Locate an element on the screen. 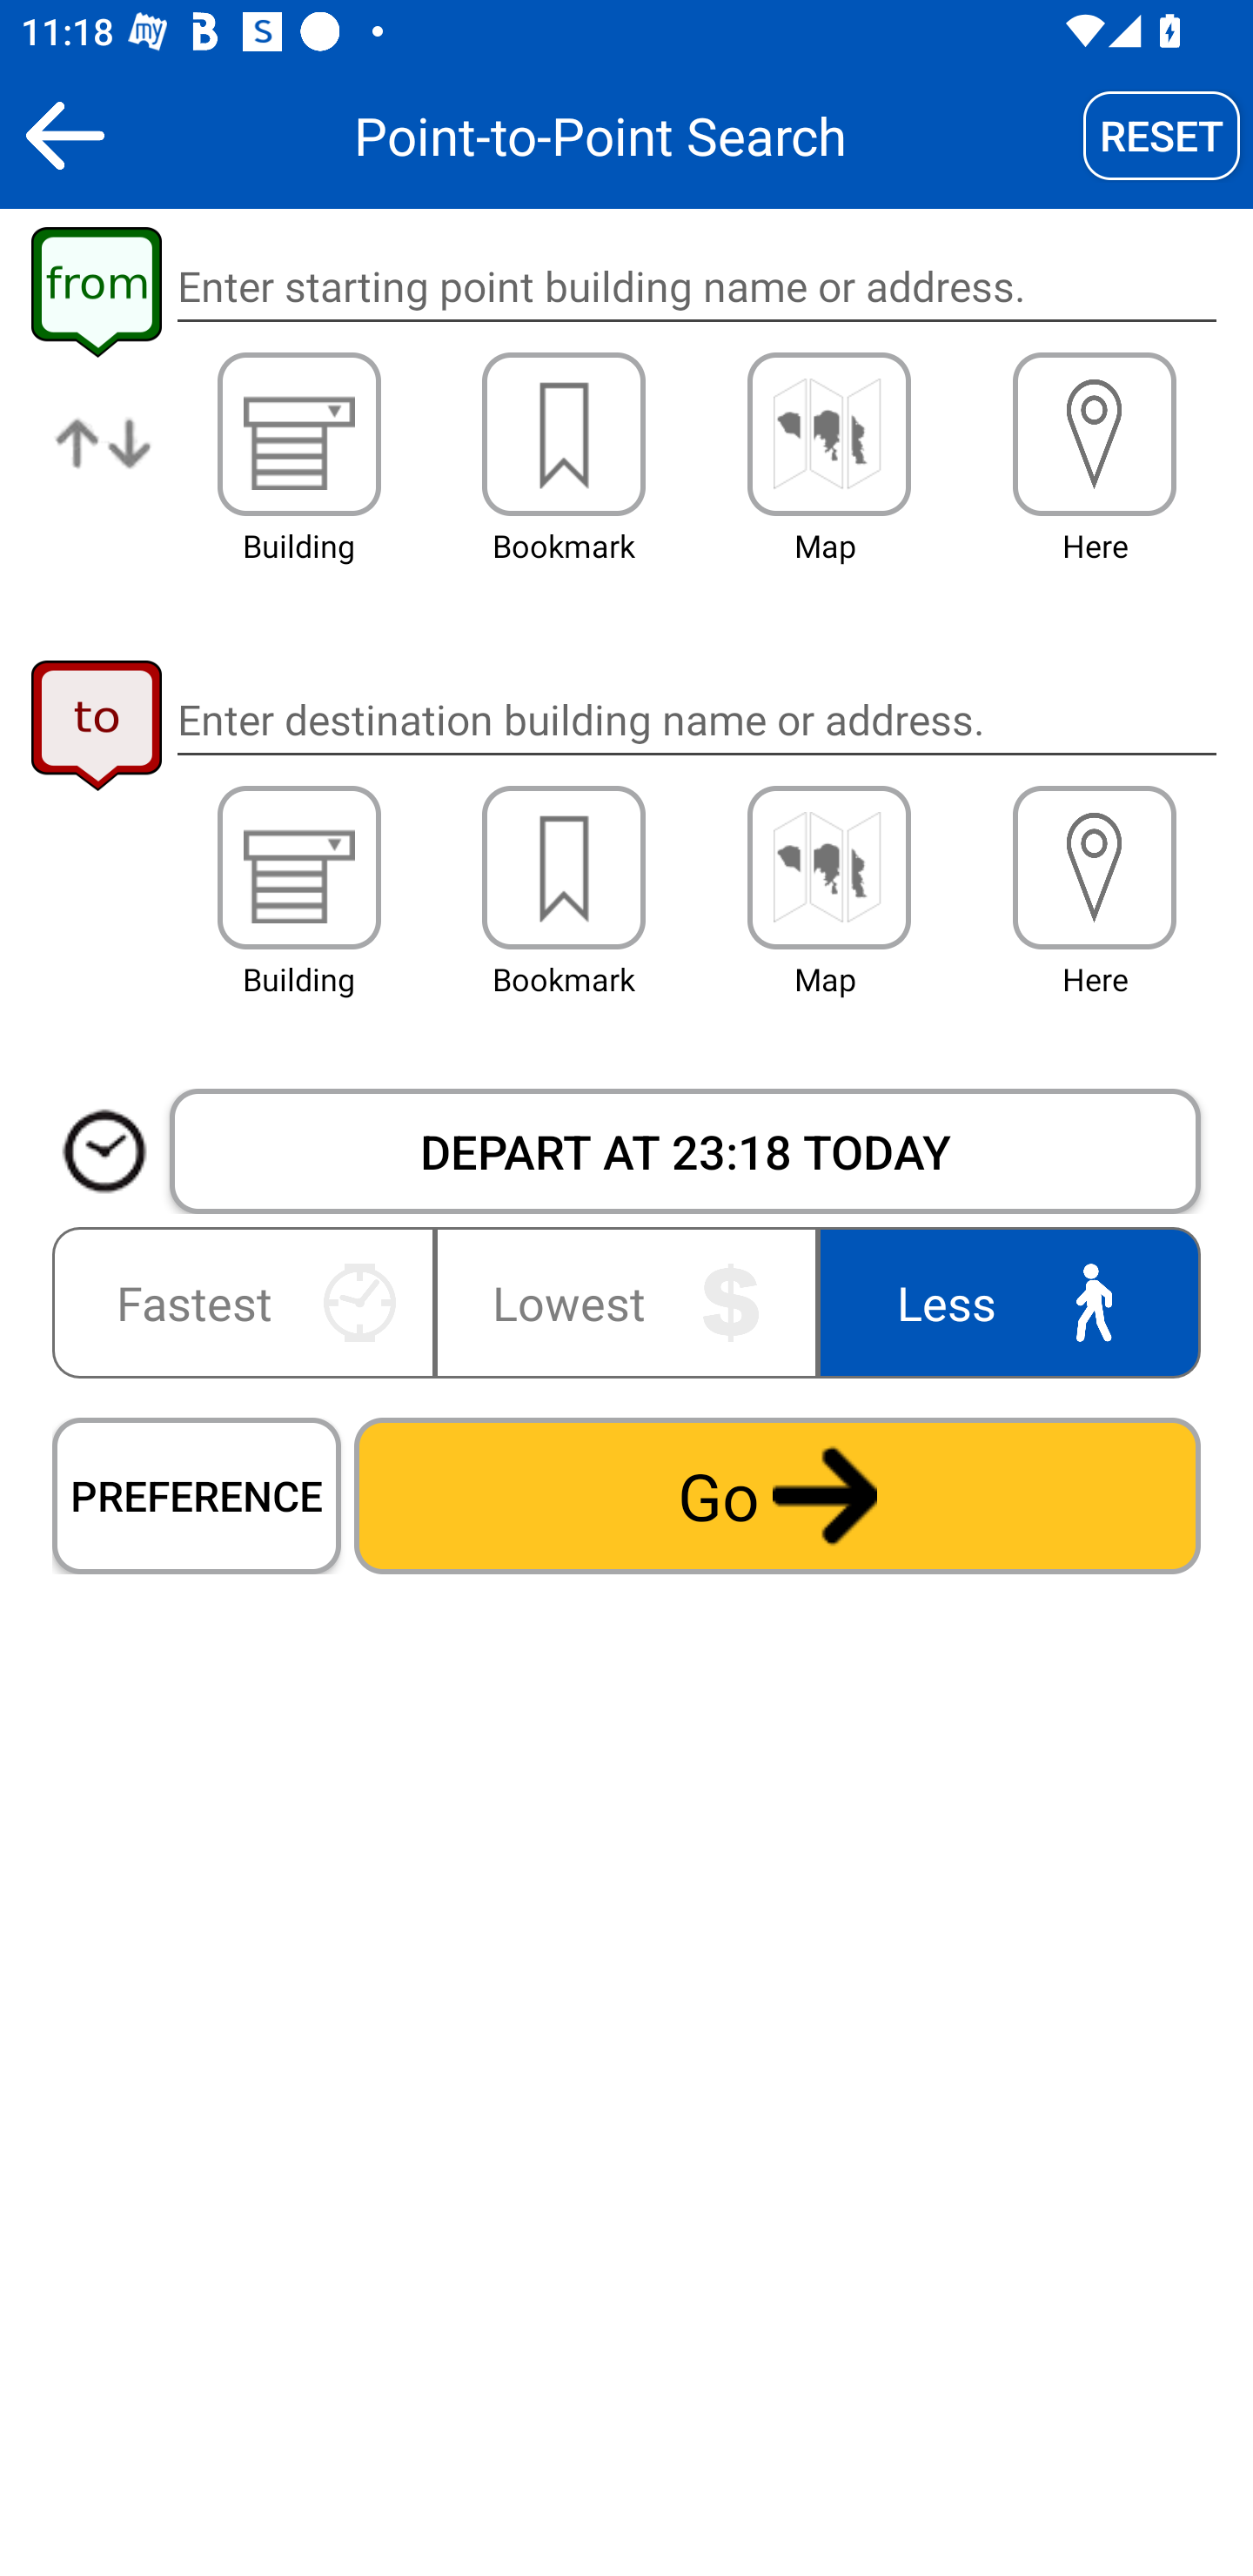 Image resolution: width=1253 pixels, height=2576 pixels. RESET Reset is located at coordinates (1162, 135).